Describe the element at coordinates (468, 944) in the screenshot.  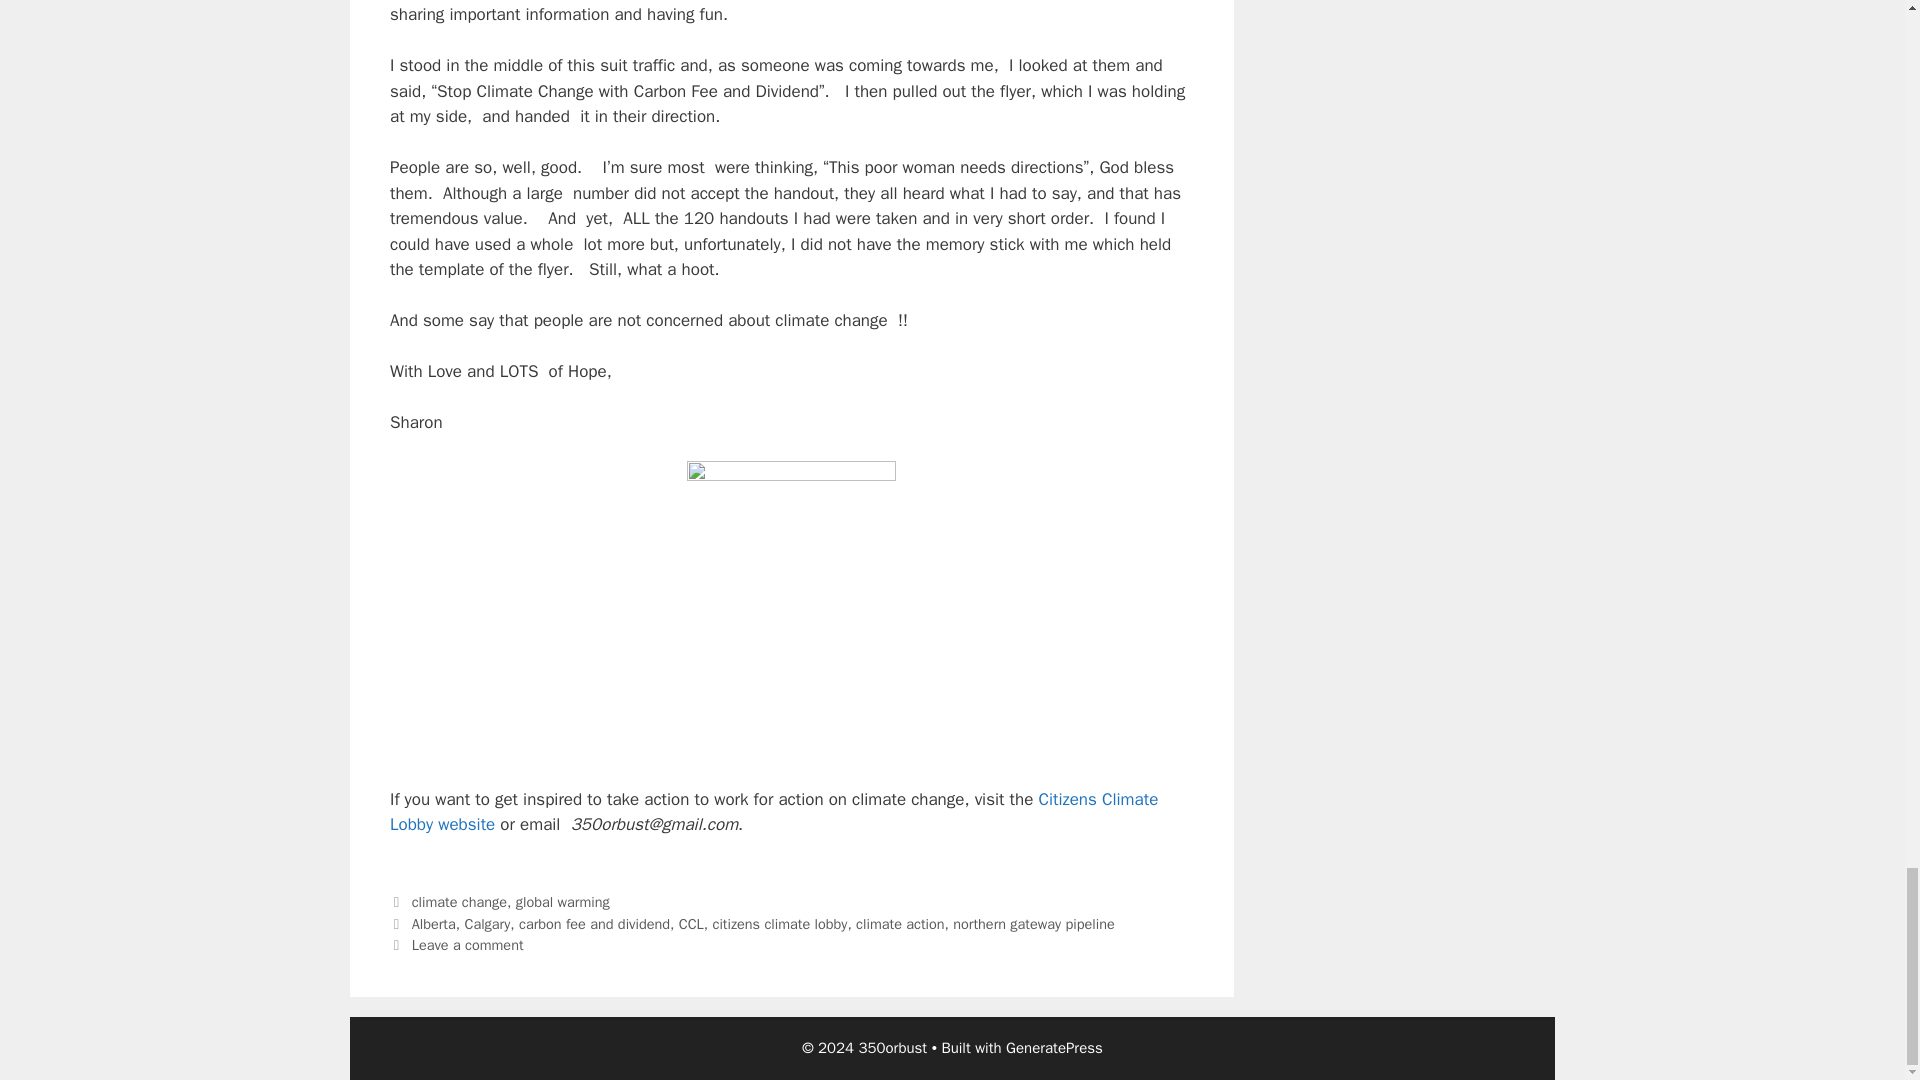
I see `Leave a comment` at that location.